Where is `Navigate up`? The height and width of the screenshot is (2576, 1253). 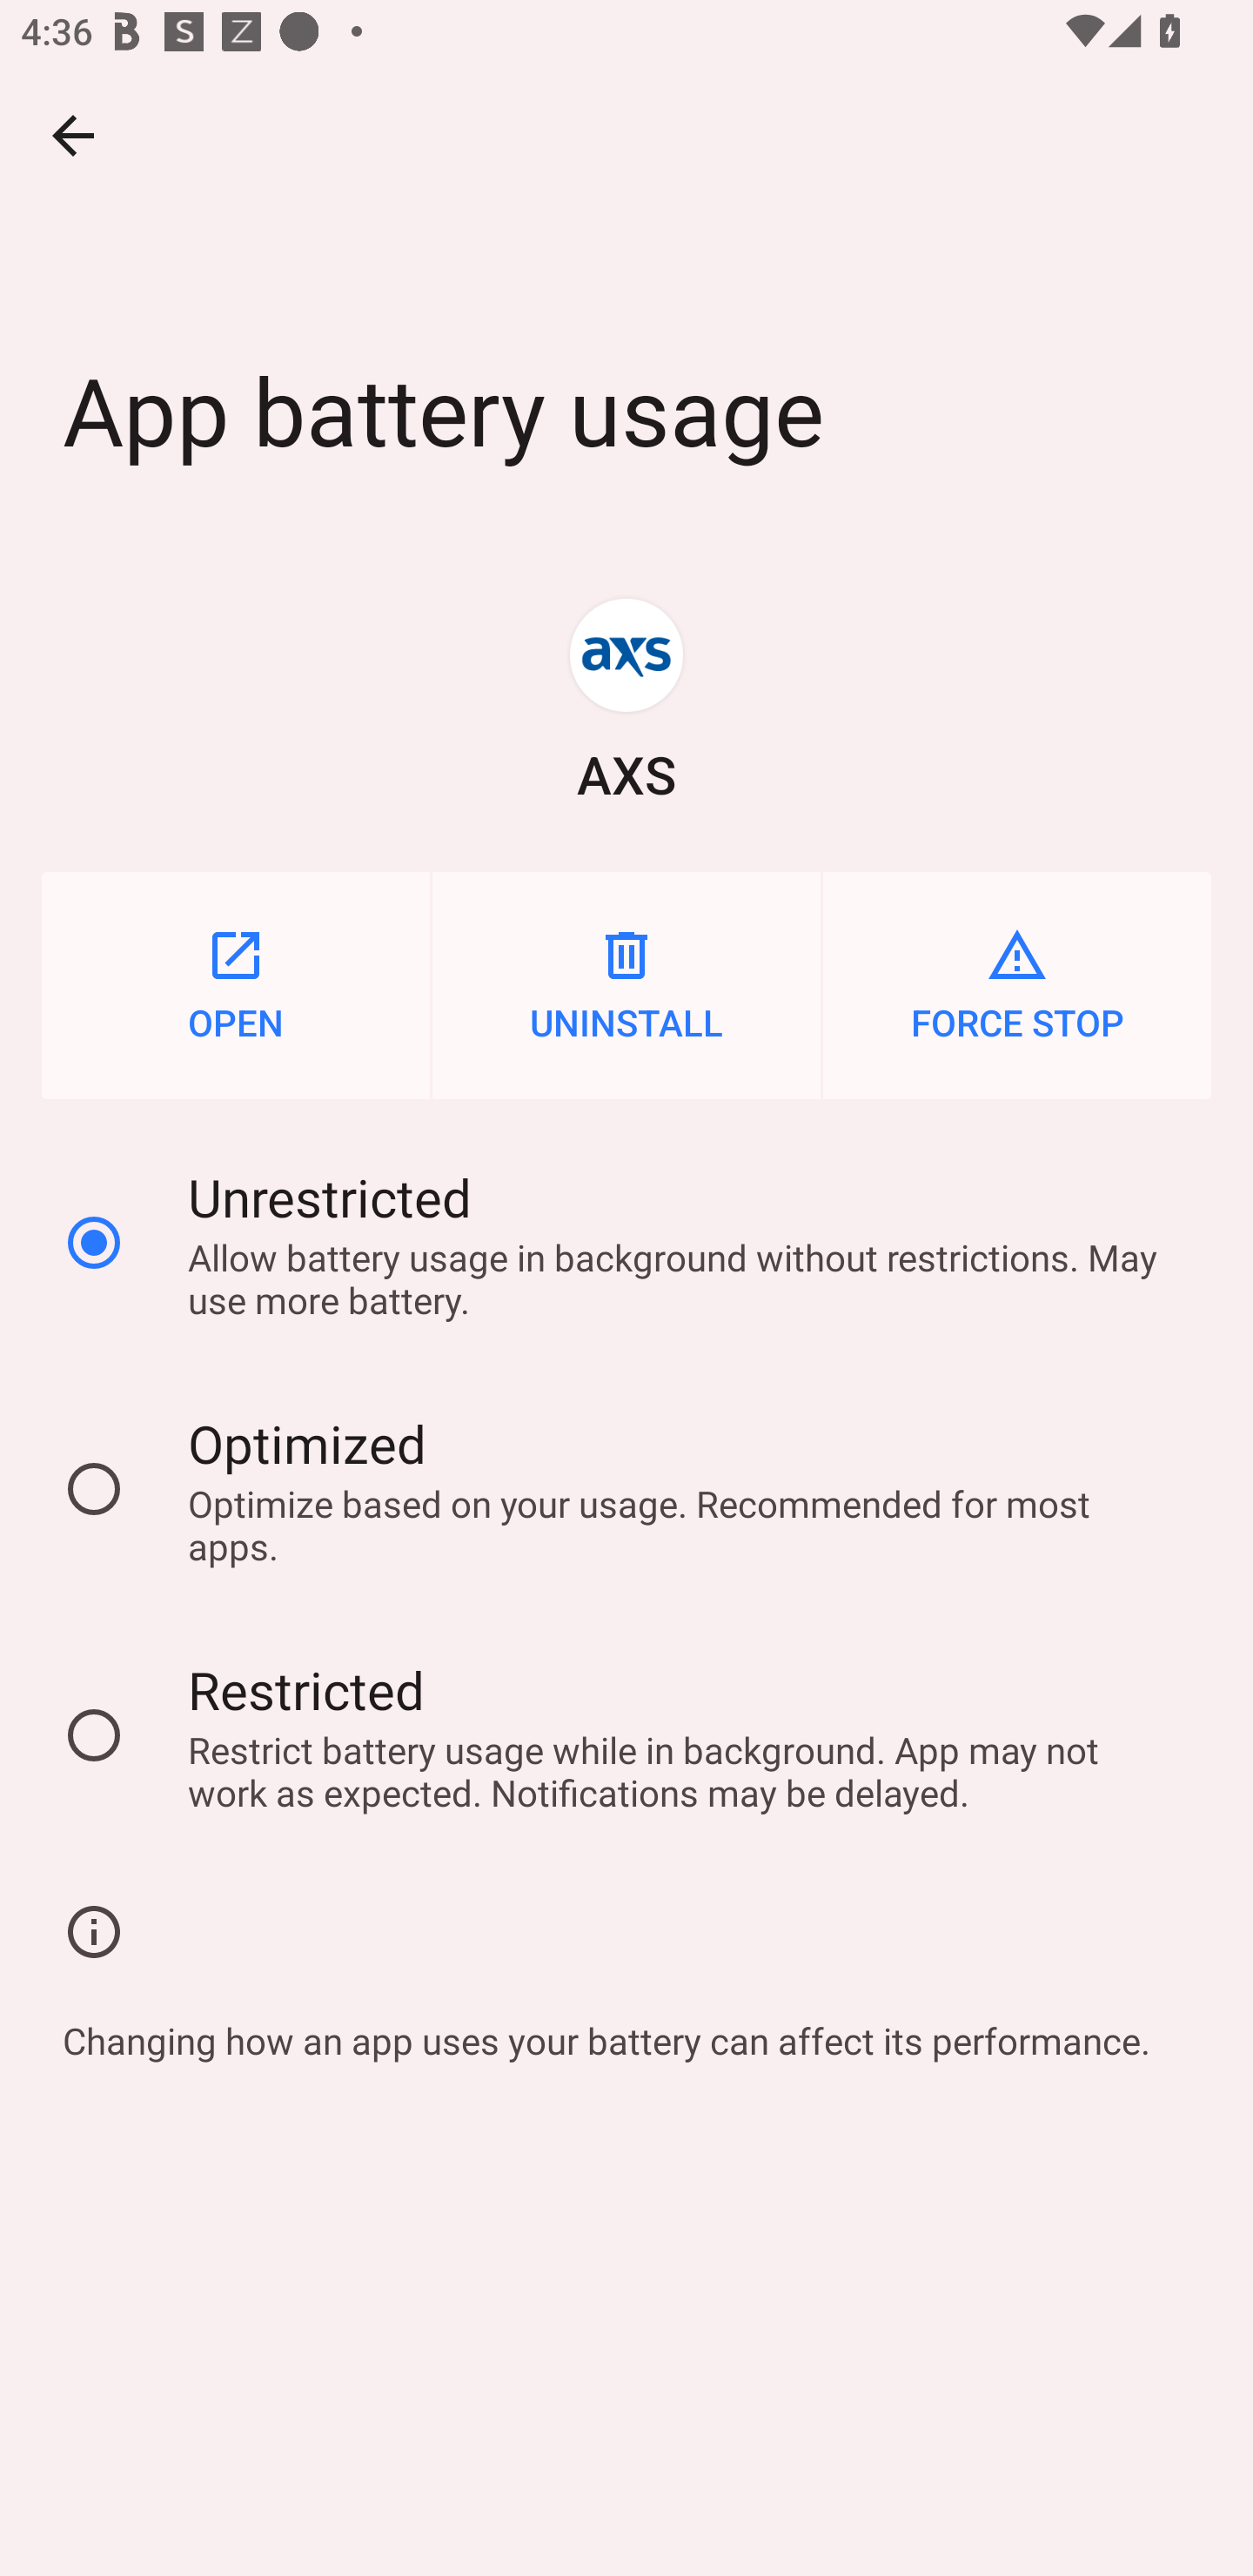 Navigate up is located at coordinates (73, 135).